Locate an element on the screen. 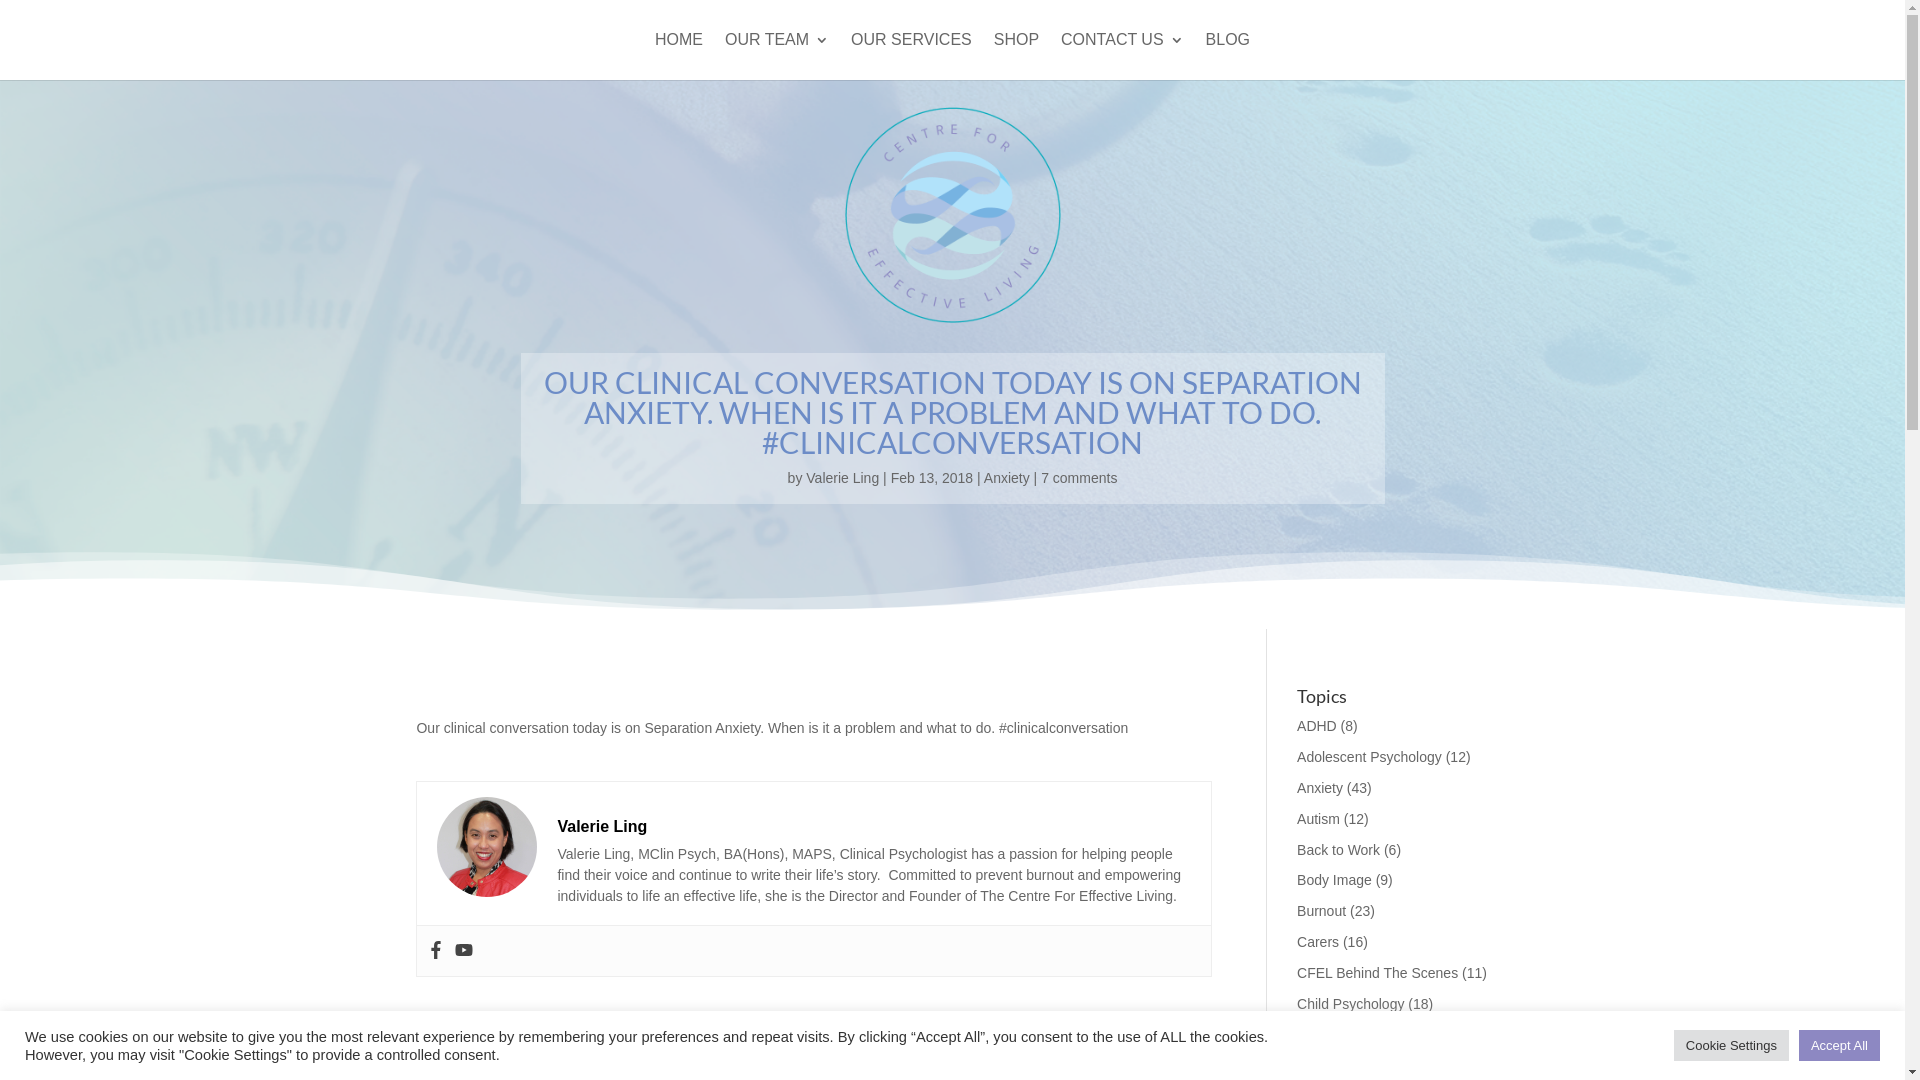  Accept All is located at coordinates (1840, 1046).